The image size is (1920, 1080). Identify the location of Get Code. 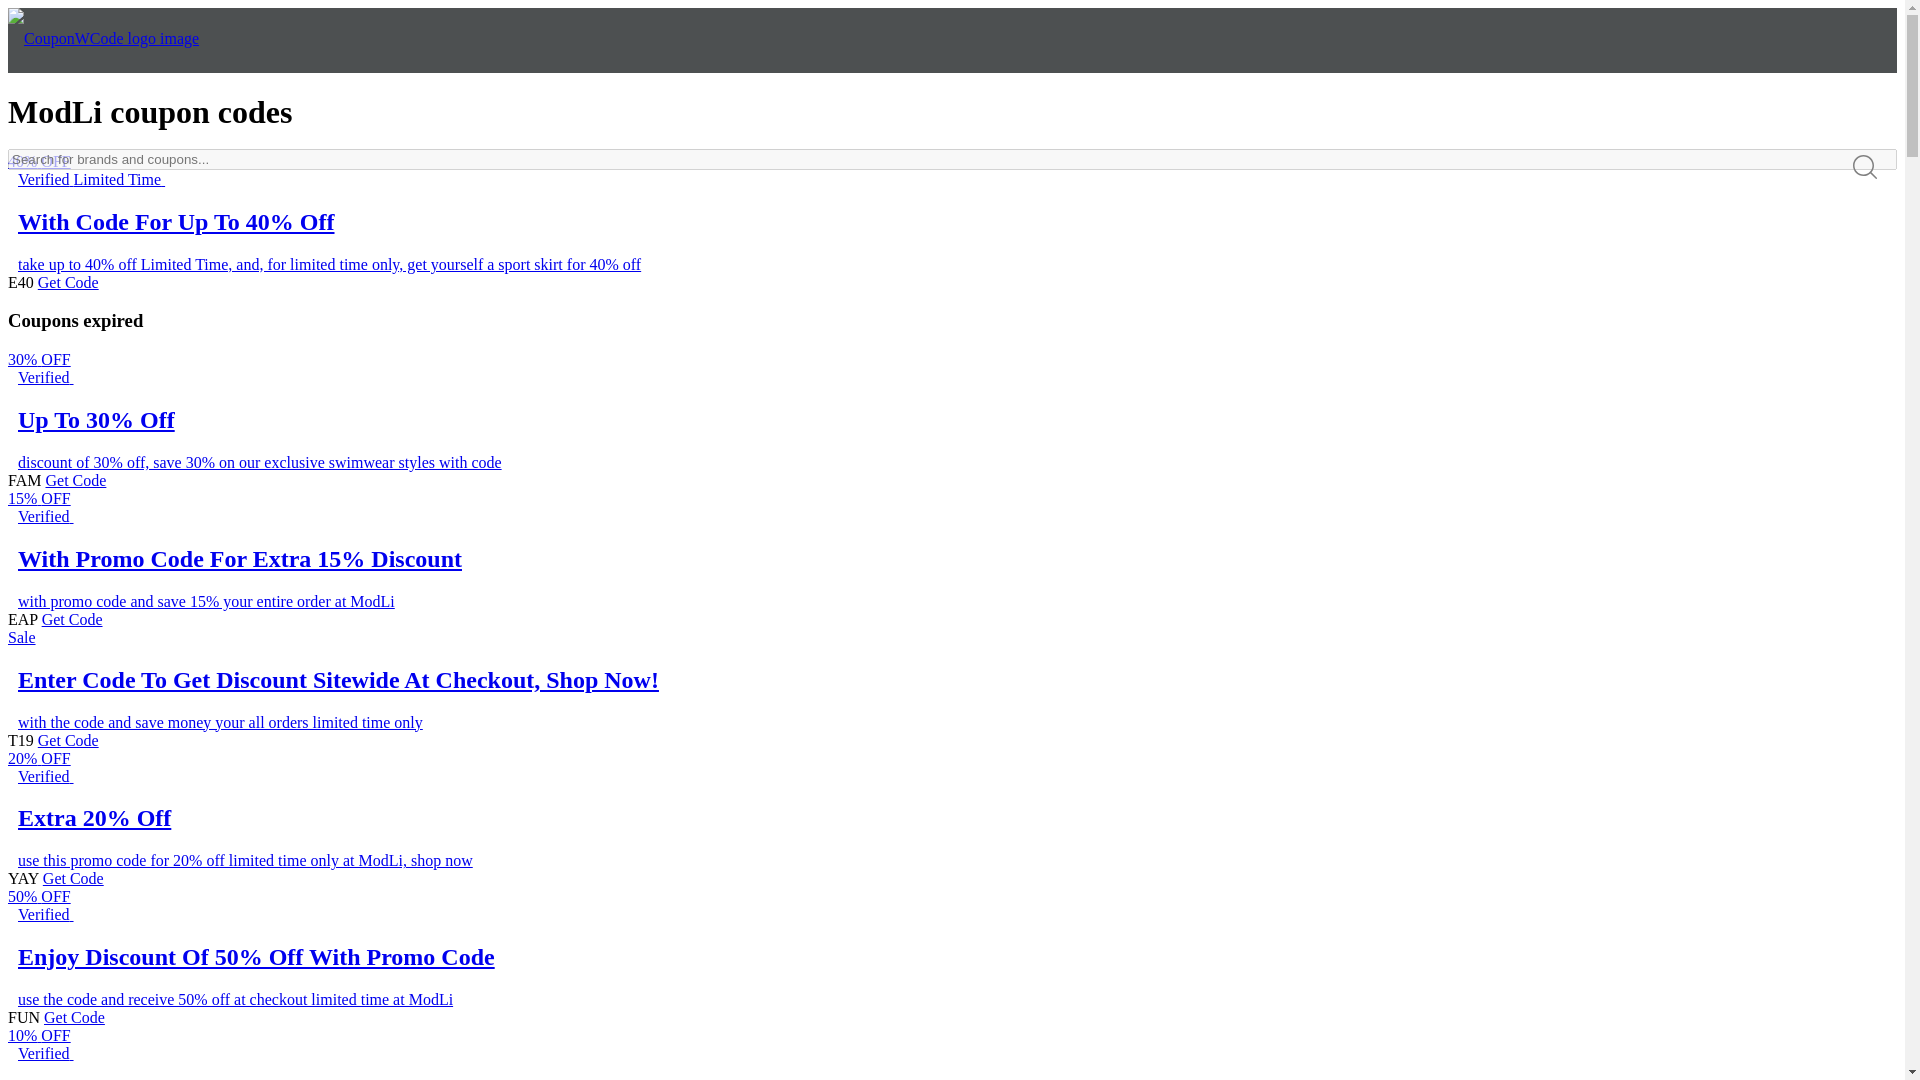
(74, 1017).